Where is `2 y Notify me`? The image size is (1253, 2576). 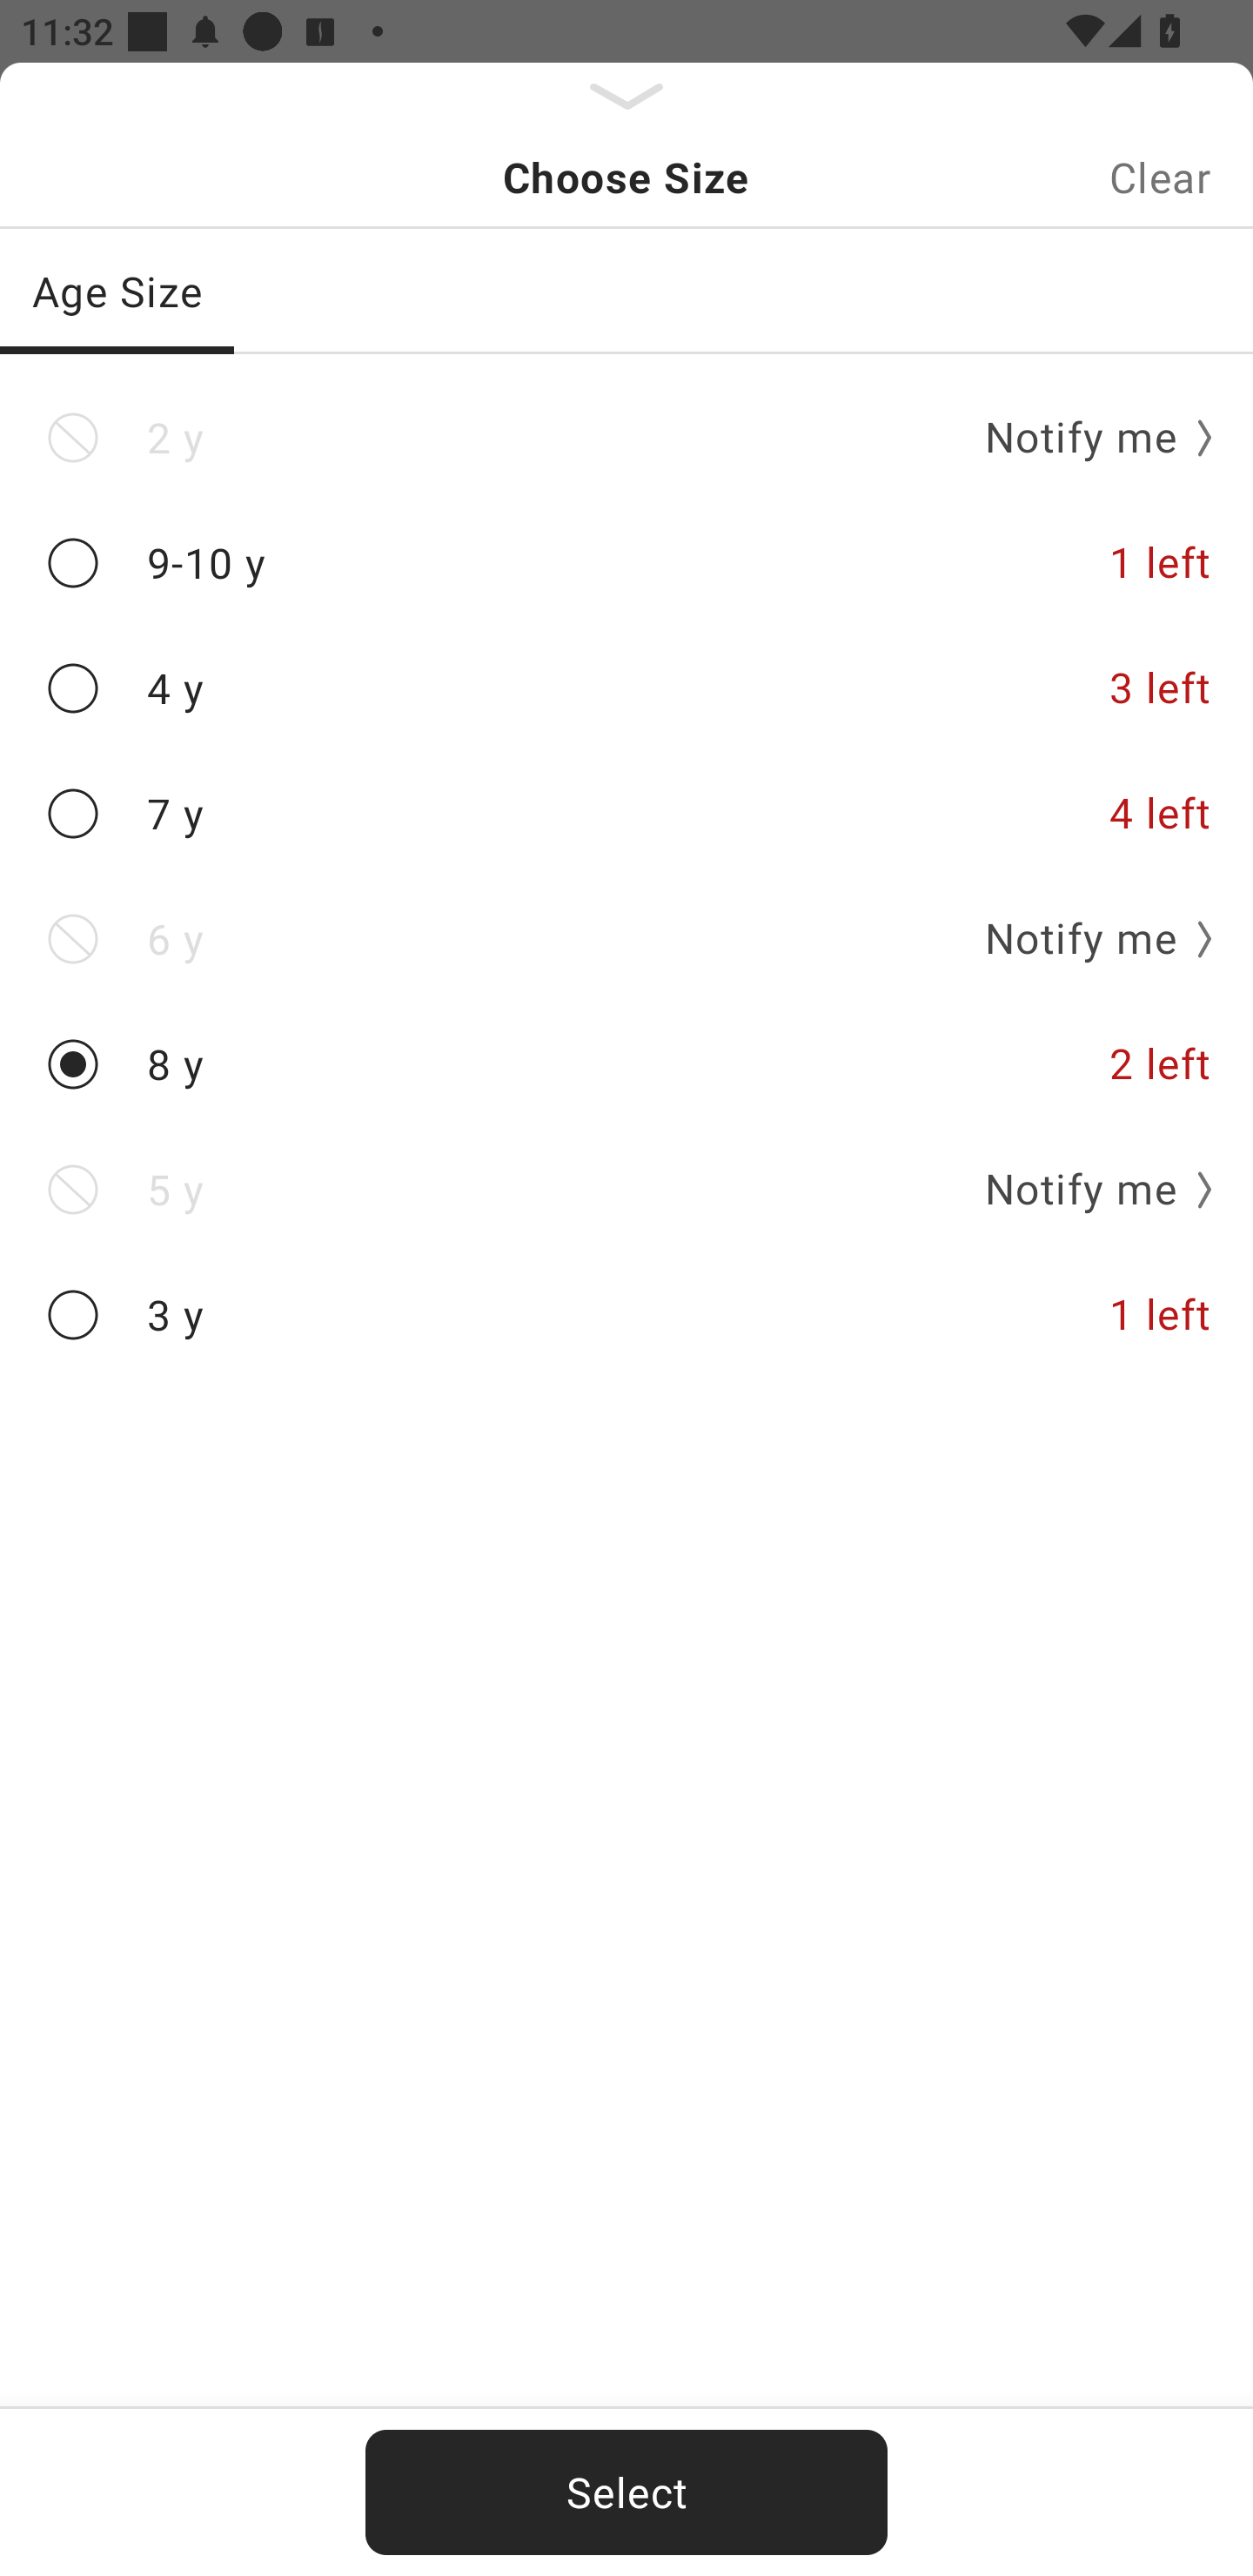 2 y Notify me is located at coordinates (626, 438).